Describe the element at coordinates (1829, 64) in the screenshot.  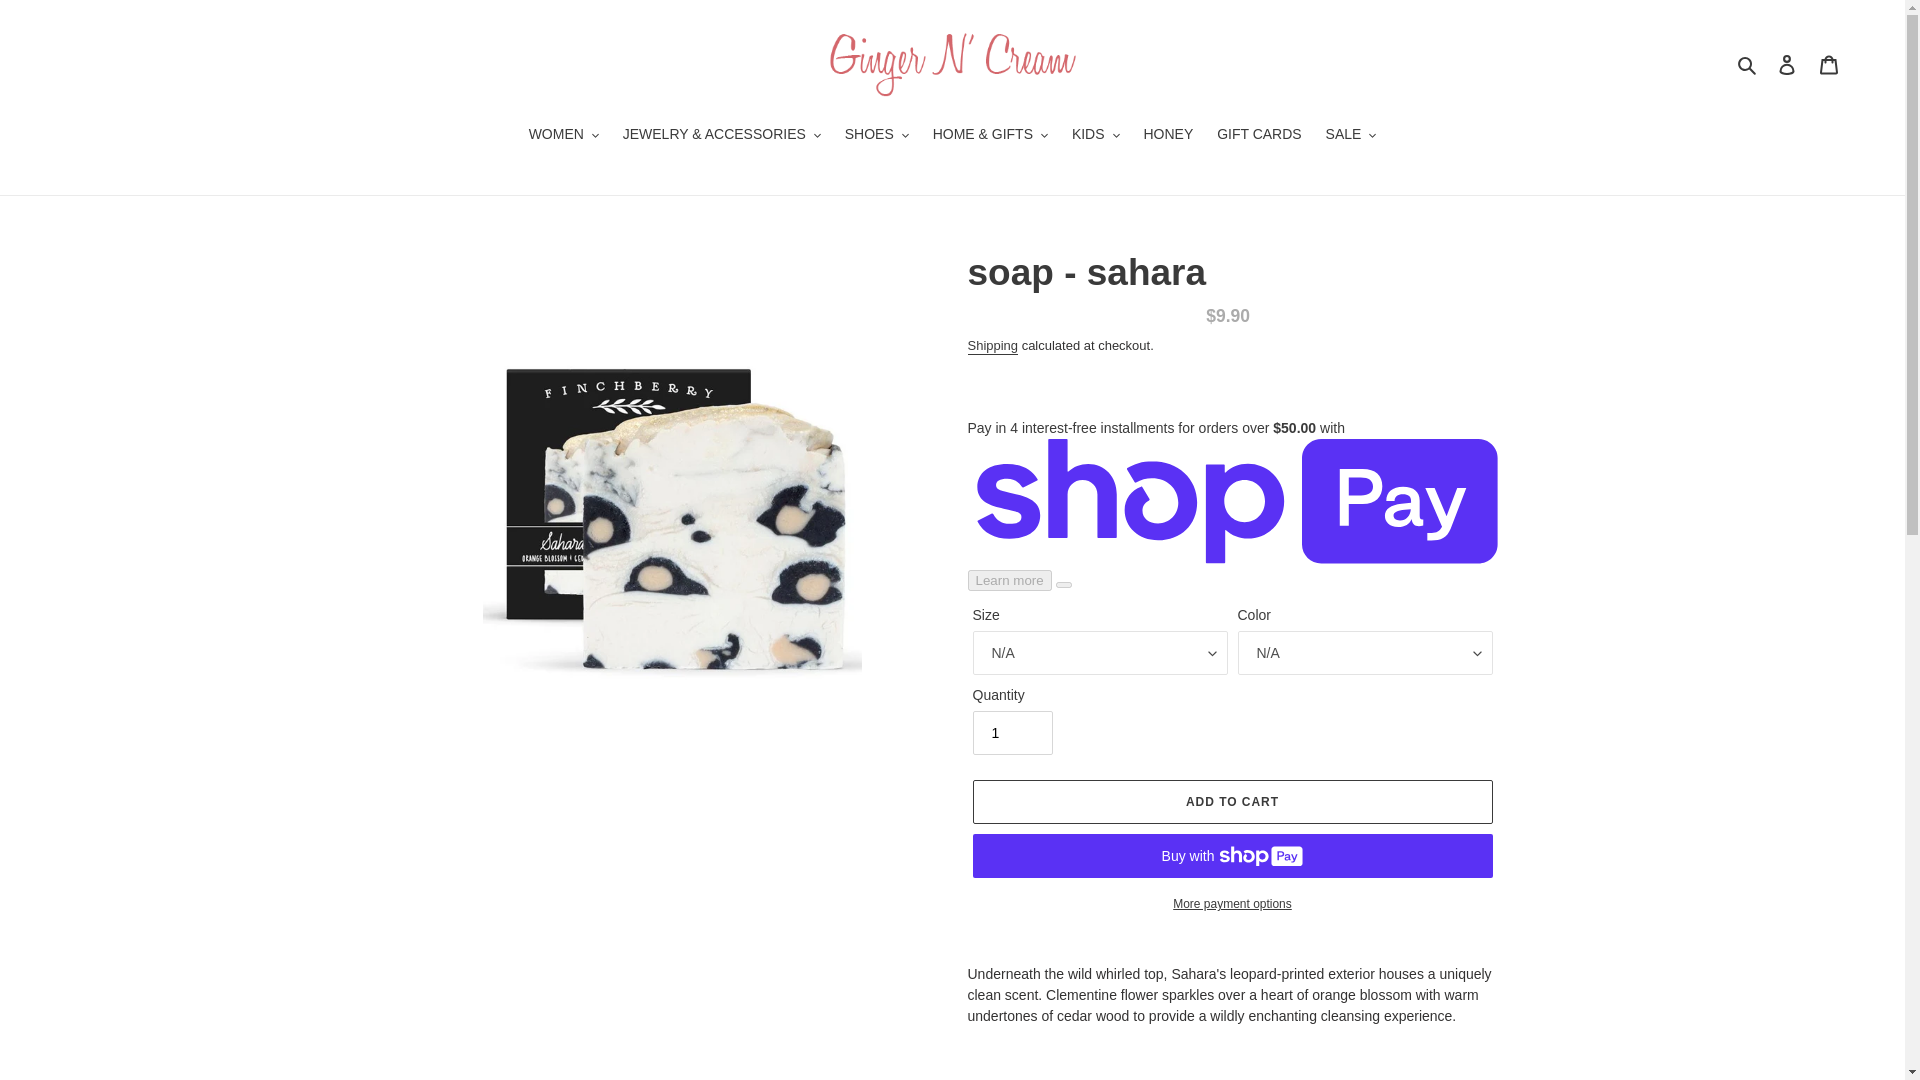
I see `Cart` at that location.